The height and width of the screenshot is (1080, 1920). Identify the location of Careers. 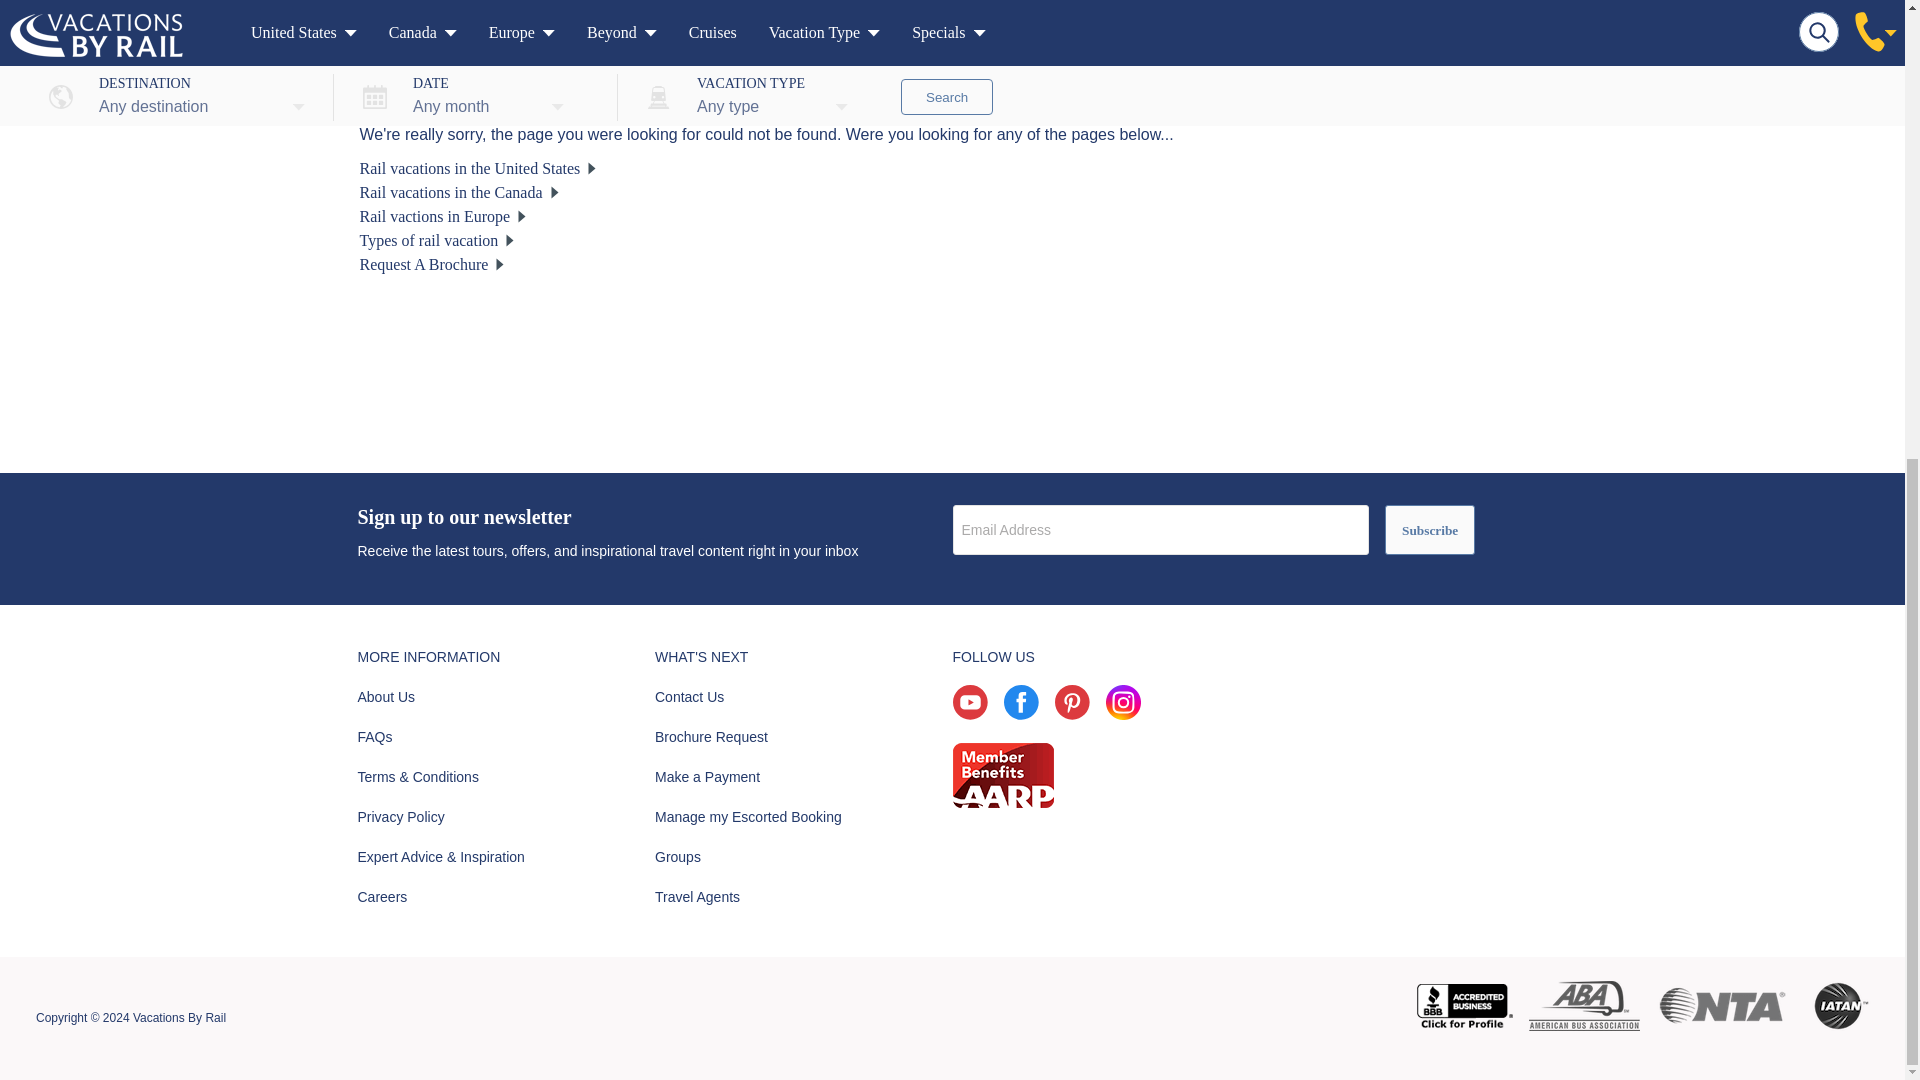
(382, 896).